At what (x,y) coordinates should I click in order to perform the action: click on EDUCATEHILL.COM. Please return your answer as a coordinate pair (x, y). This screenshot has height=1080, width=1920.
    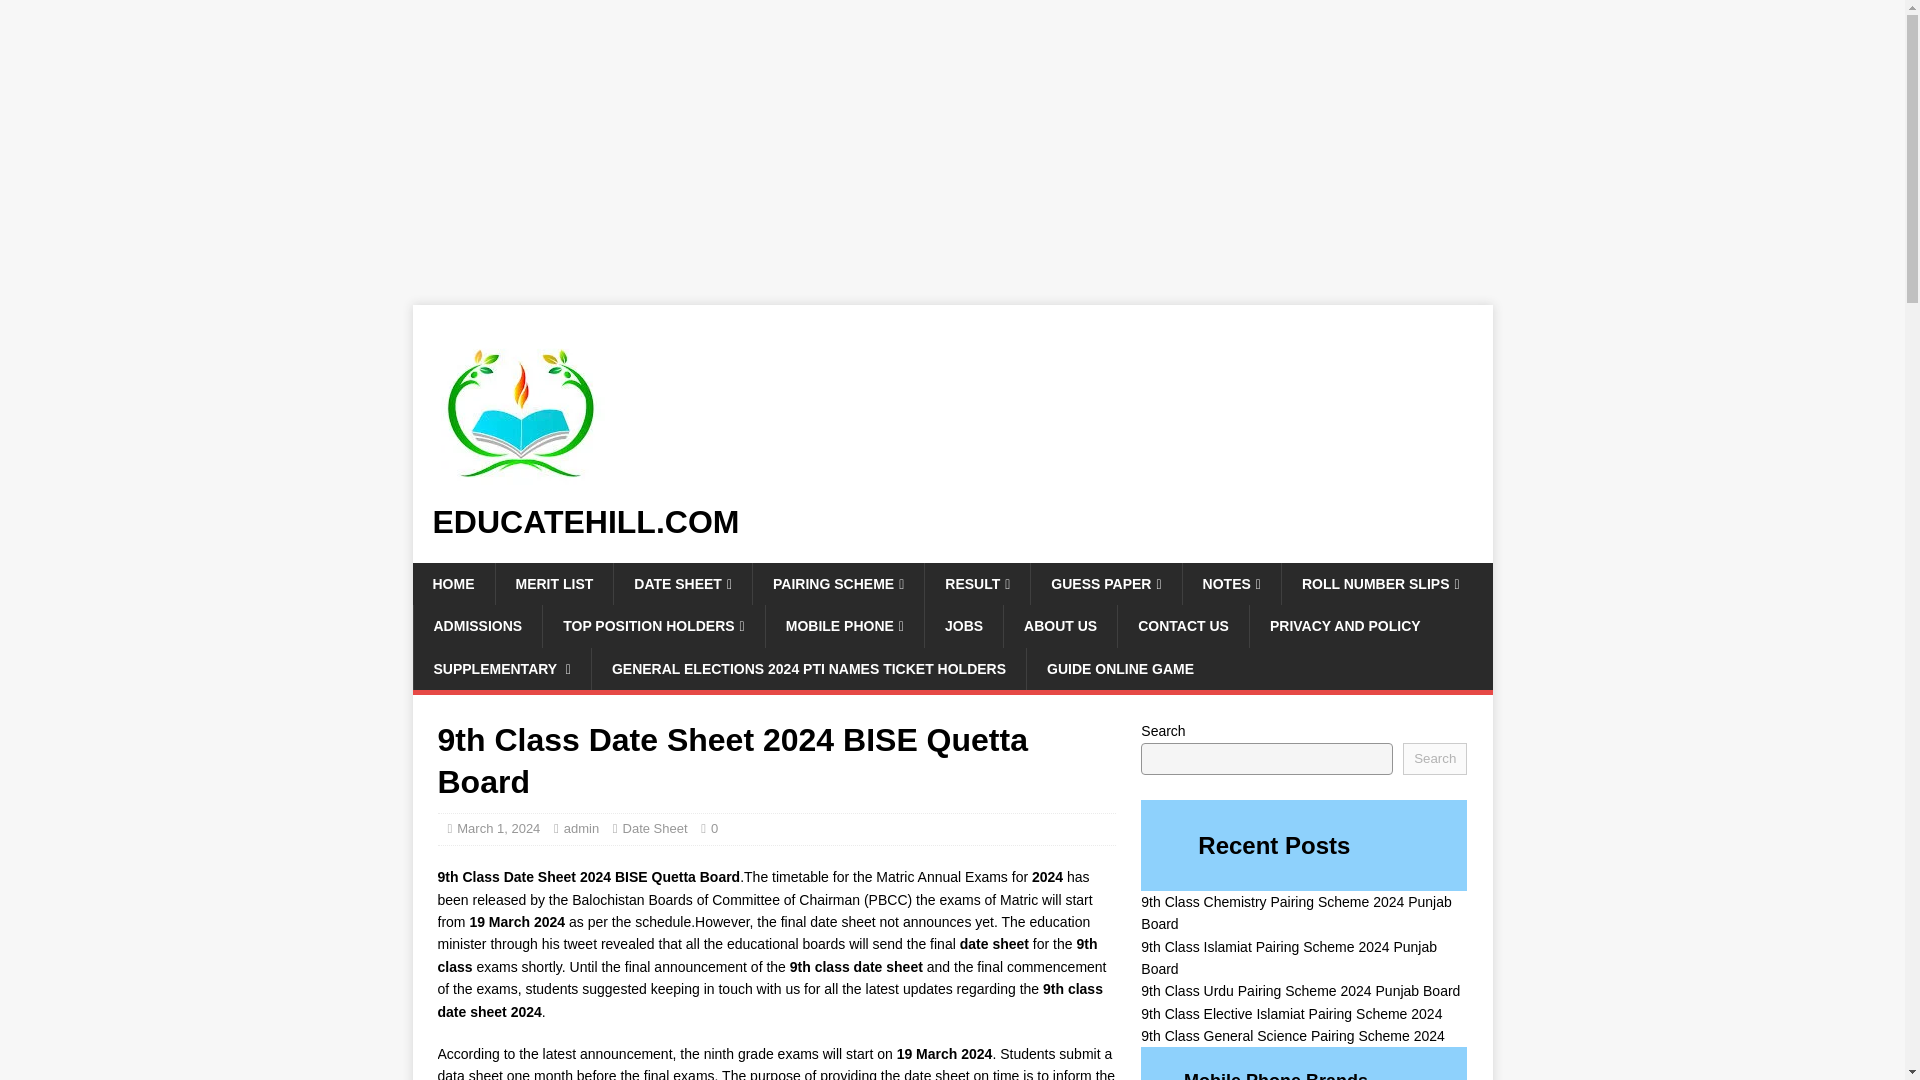
    Looking at the image, I should click on (952, 522).